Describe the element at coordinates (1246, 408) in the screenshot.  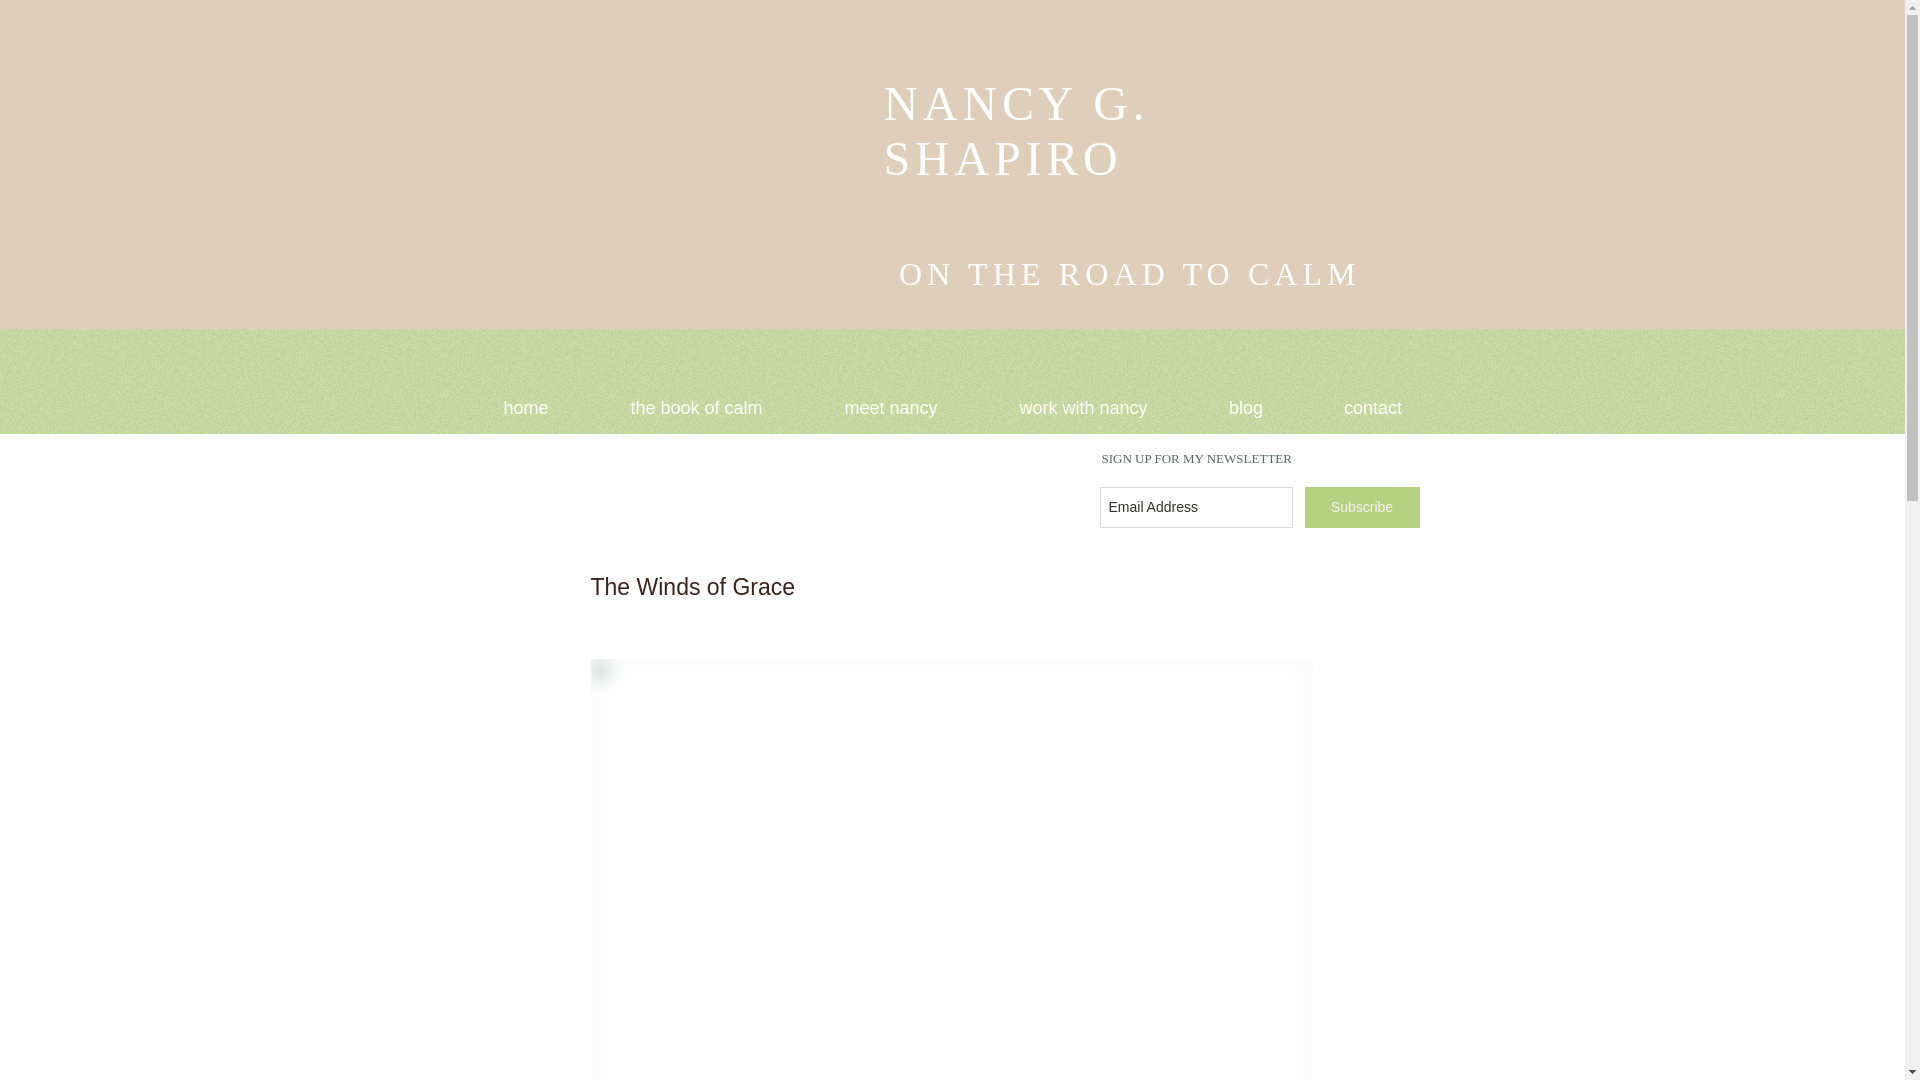
I see `blog` at that location.